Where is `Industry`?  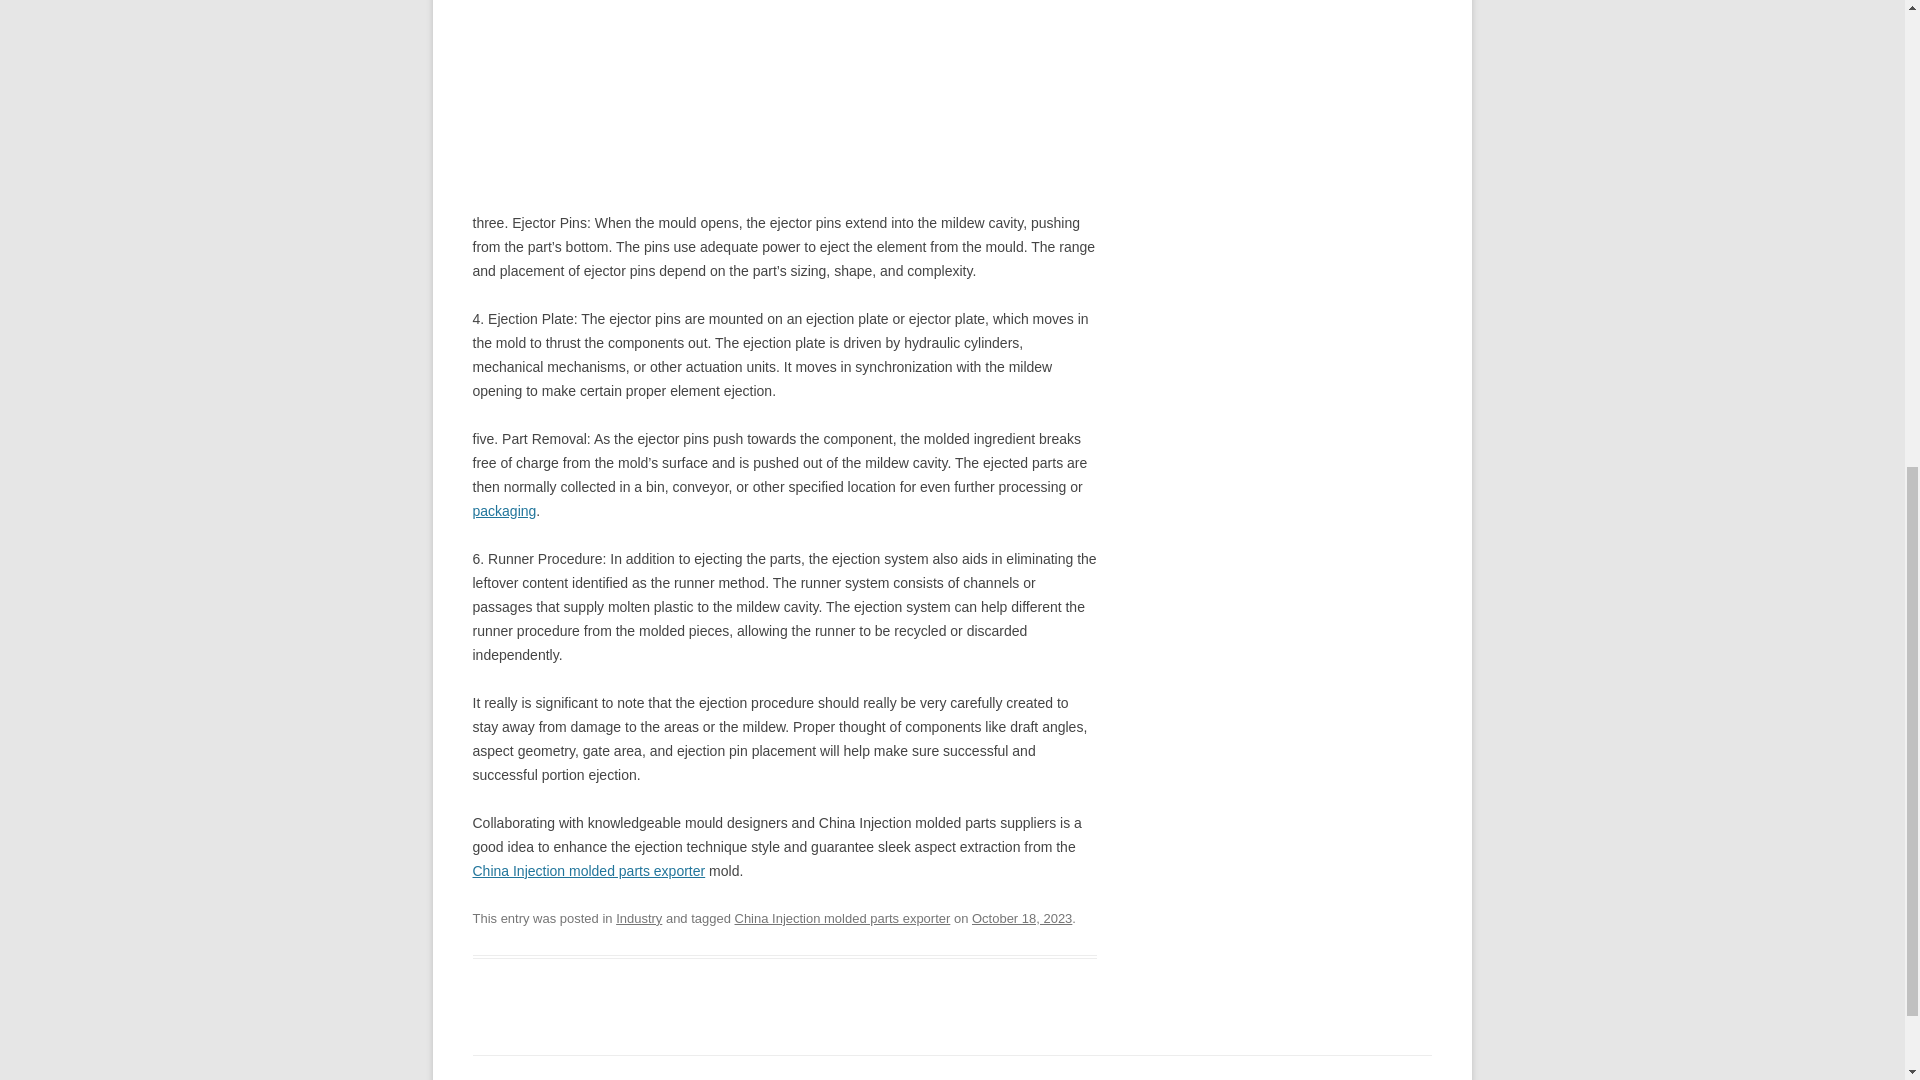 Industry is located at coordinates (639, 918).